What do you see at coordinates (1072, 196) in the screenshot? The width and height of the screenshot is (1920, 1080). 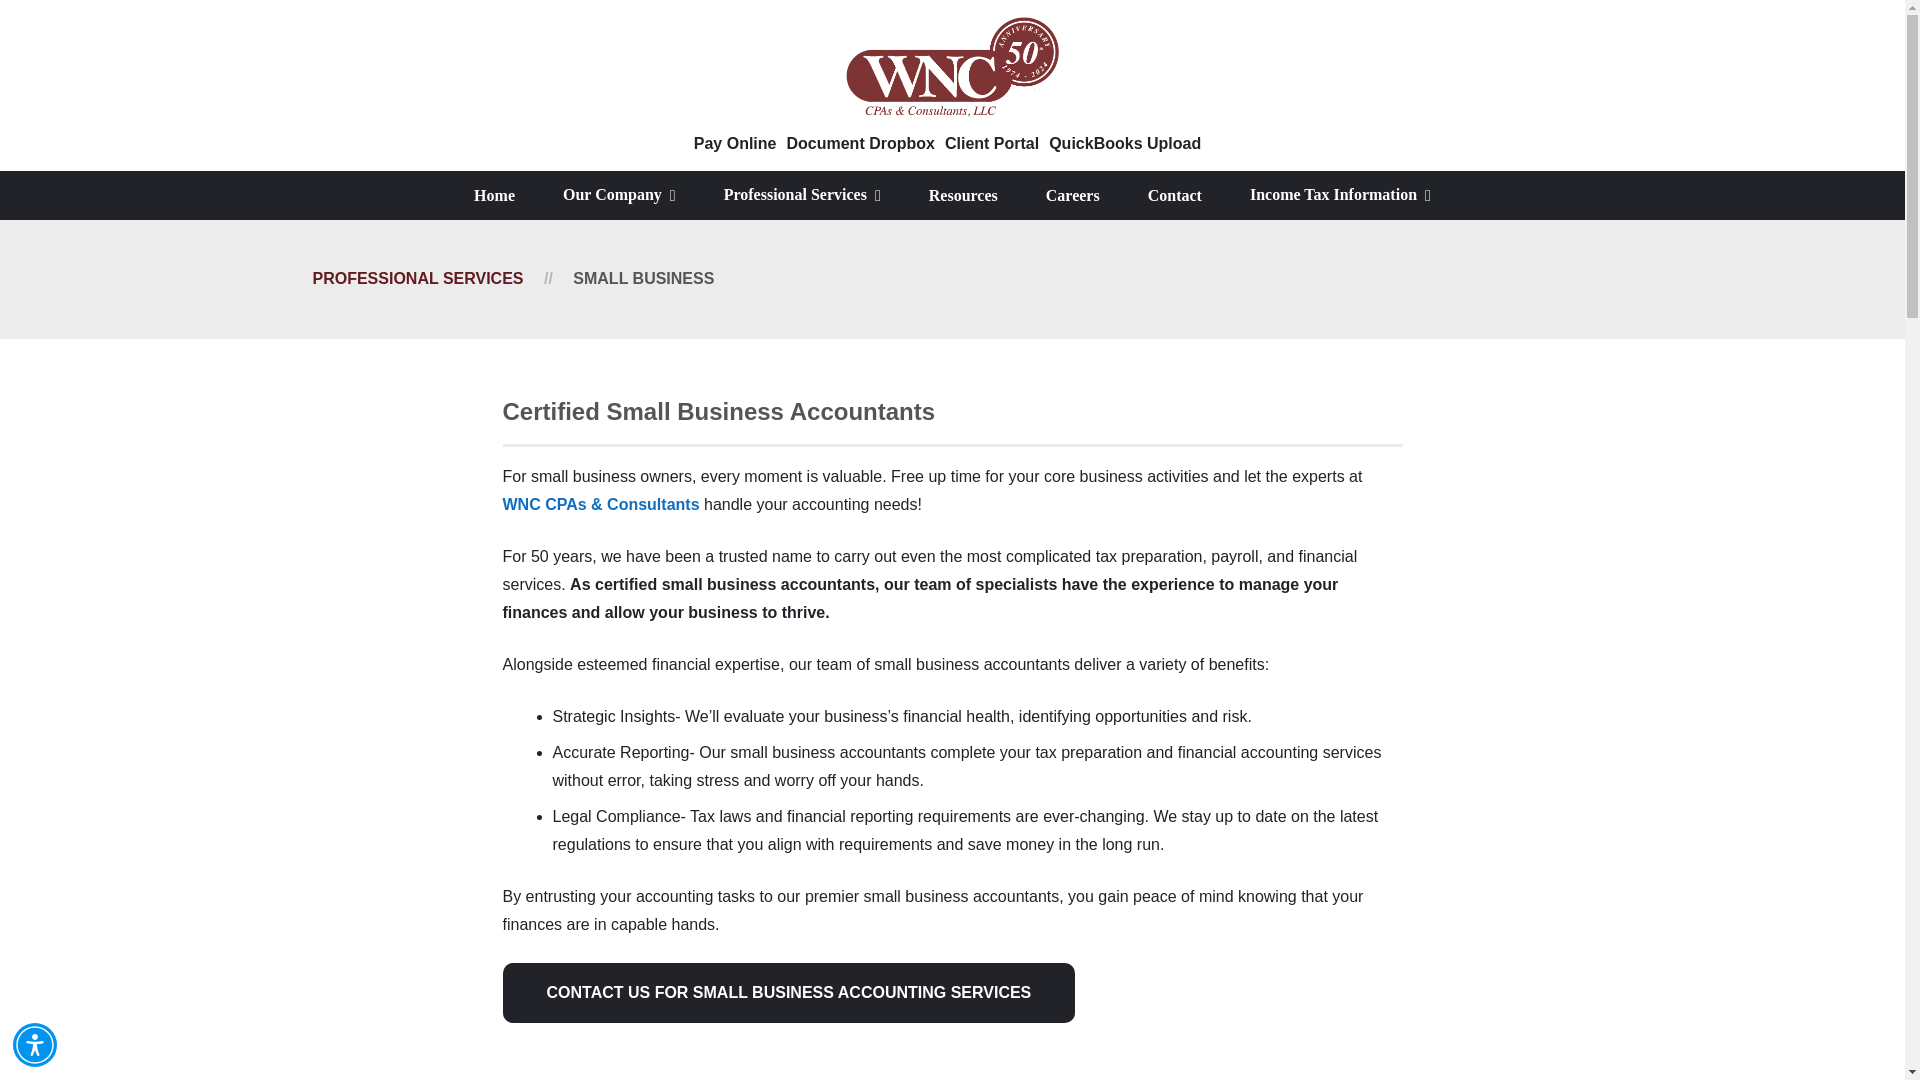 I see `Careers` at bounding box center [1072, 196].